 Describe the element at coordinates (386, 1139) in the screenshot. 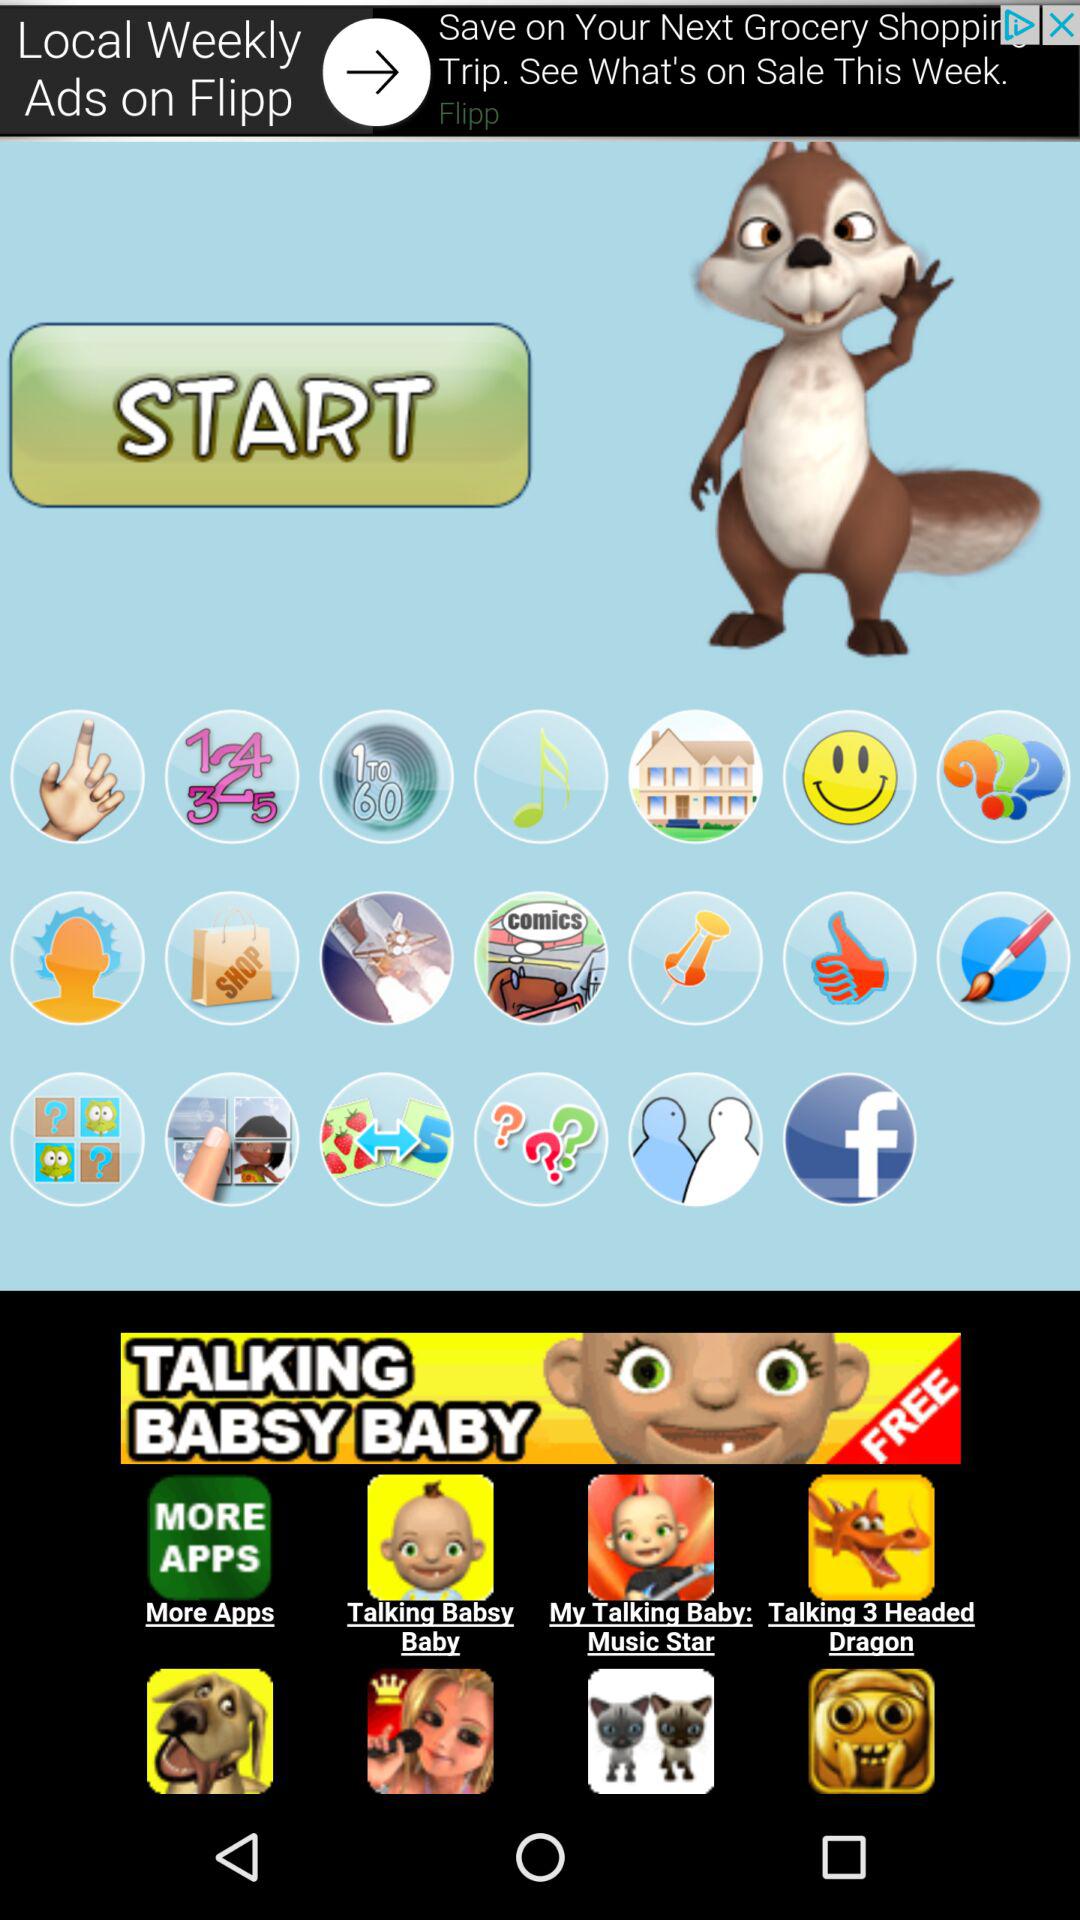

I see `click on the third image in the fourth row` at that location.